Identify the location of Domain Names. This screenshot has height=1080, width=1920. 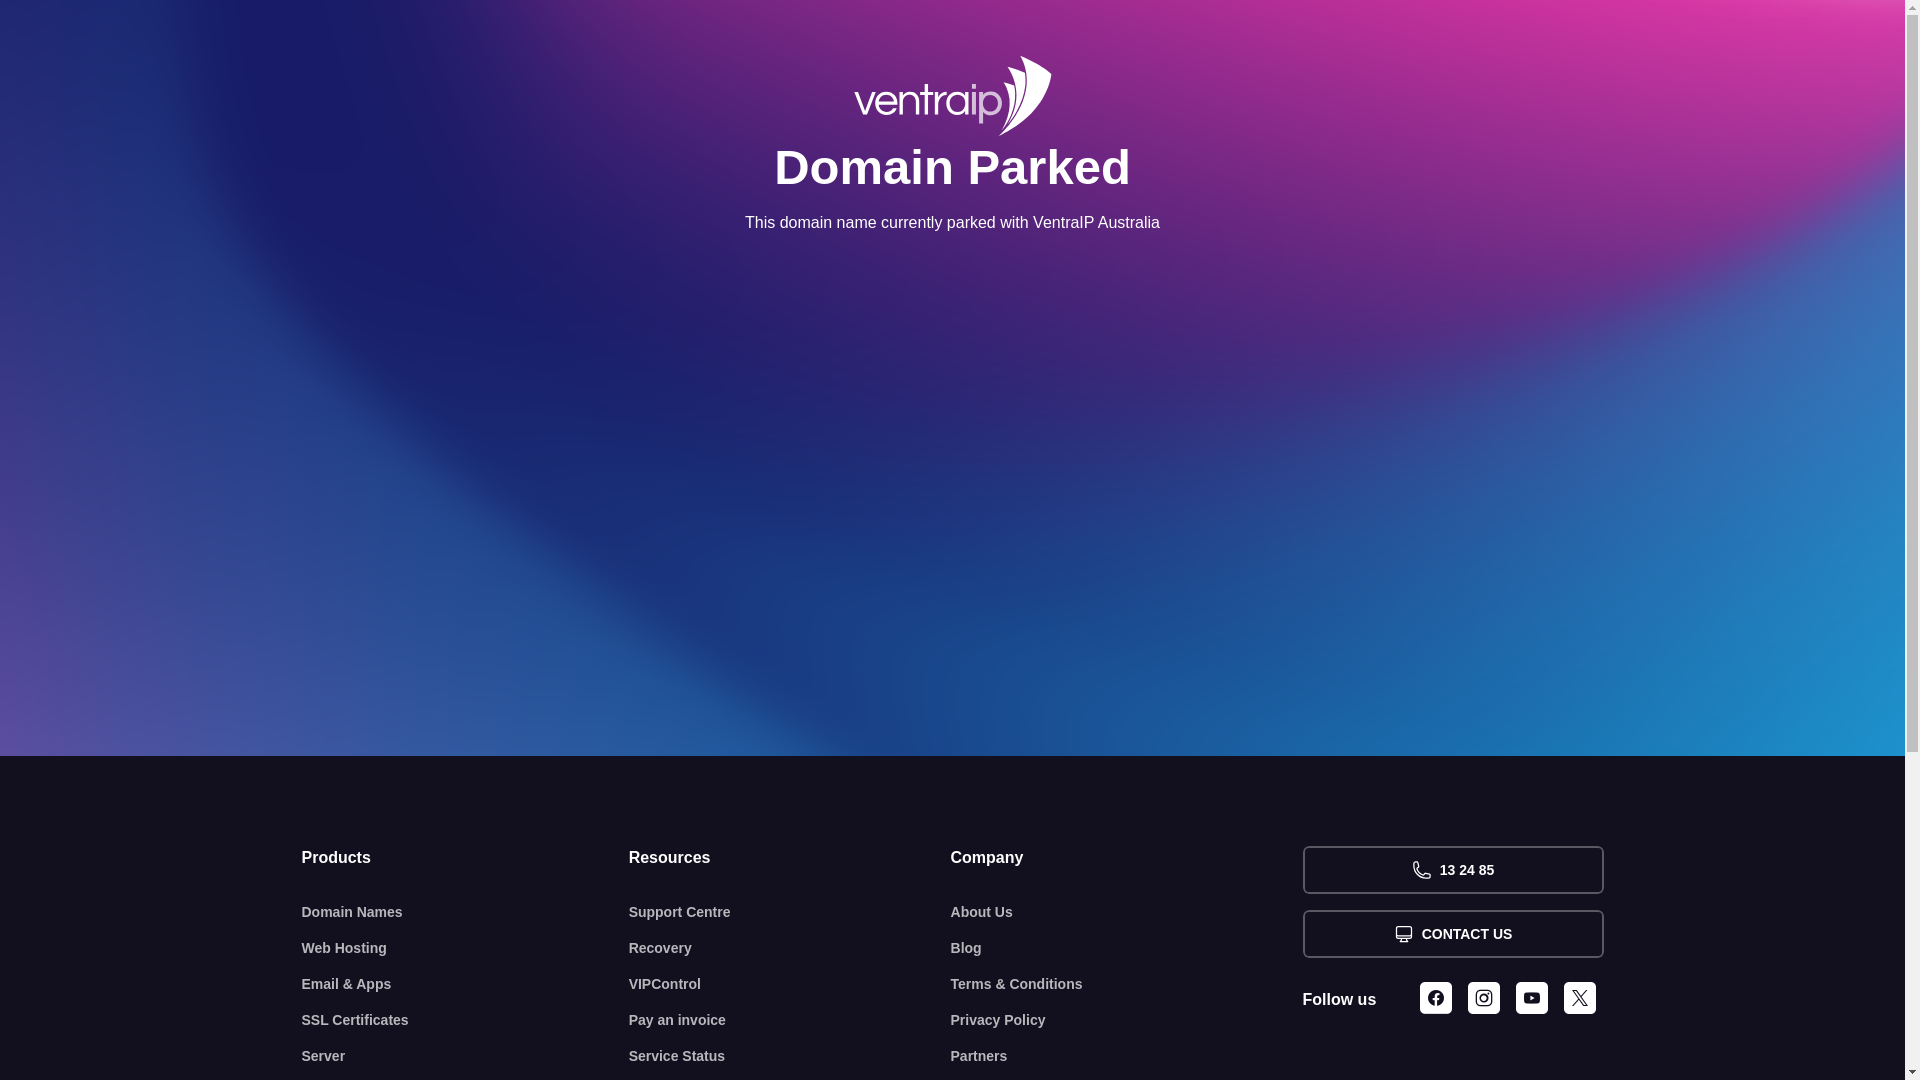
(466, 912).